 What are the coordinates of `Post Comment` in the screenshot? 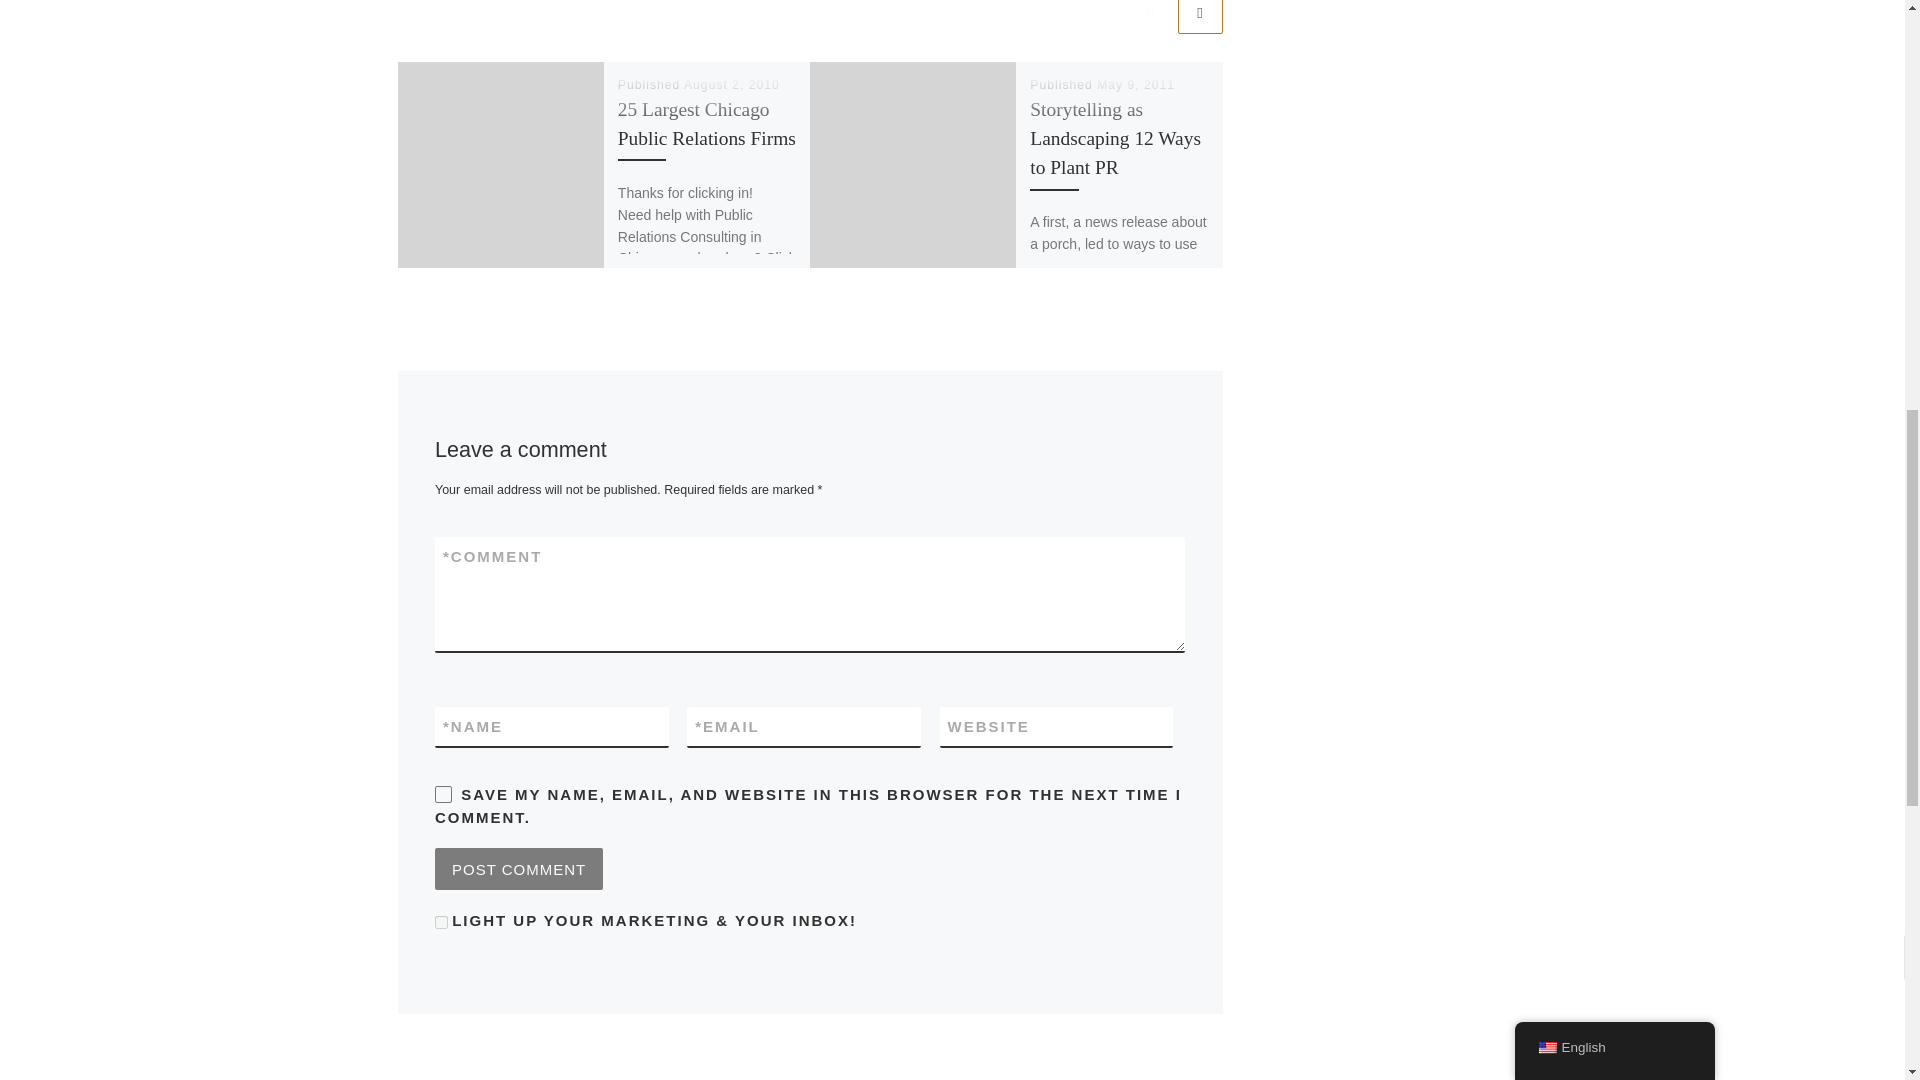 It's located at (518, 868).